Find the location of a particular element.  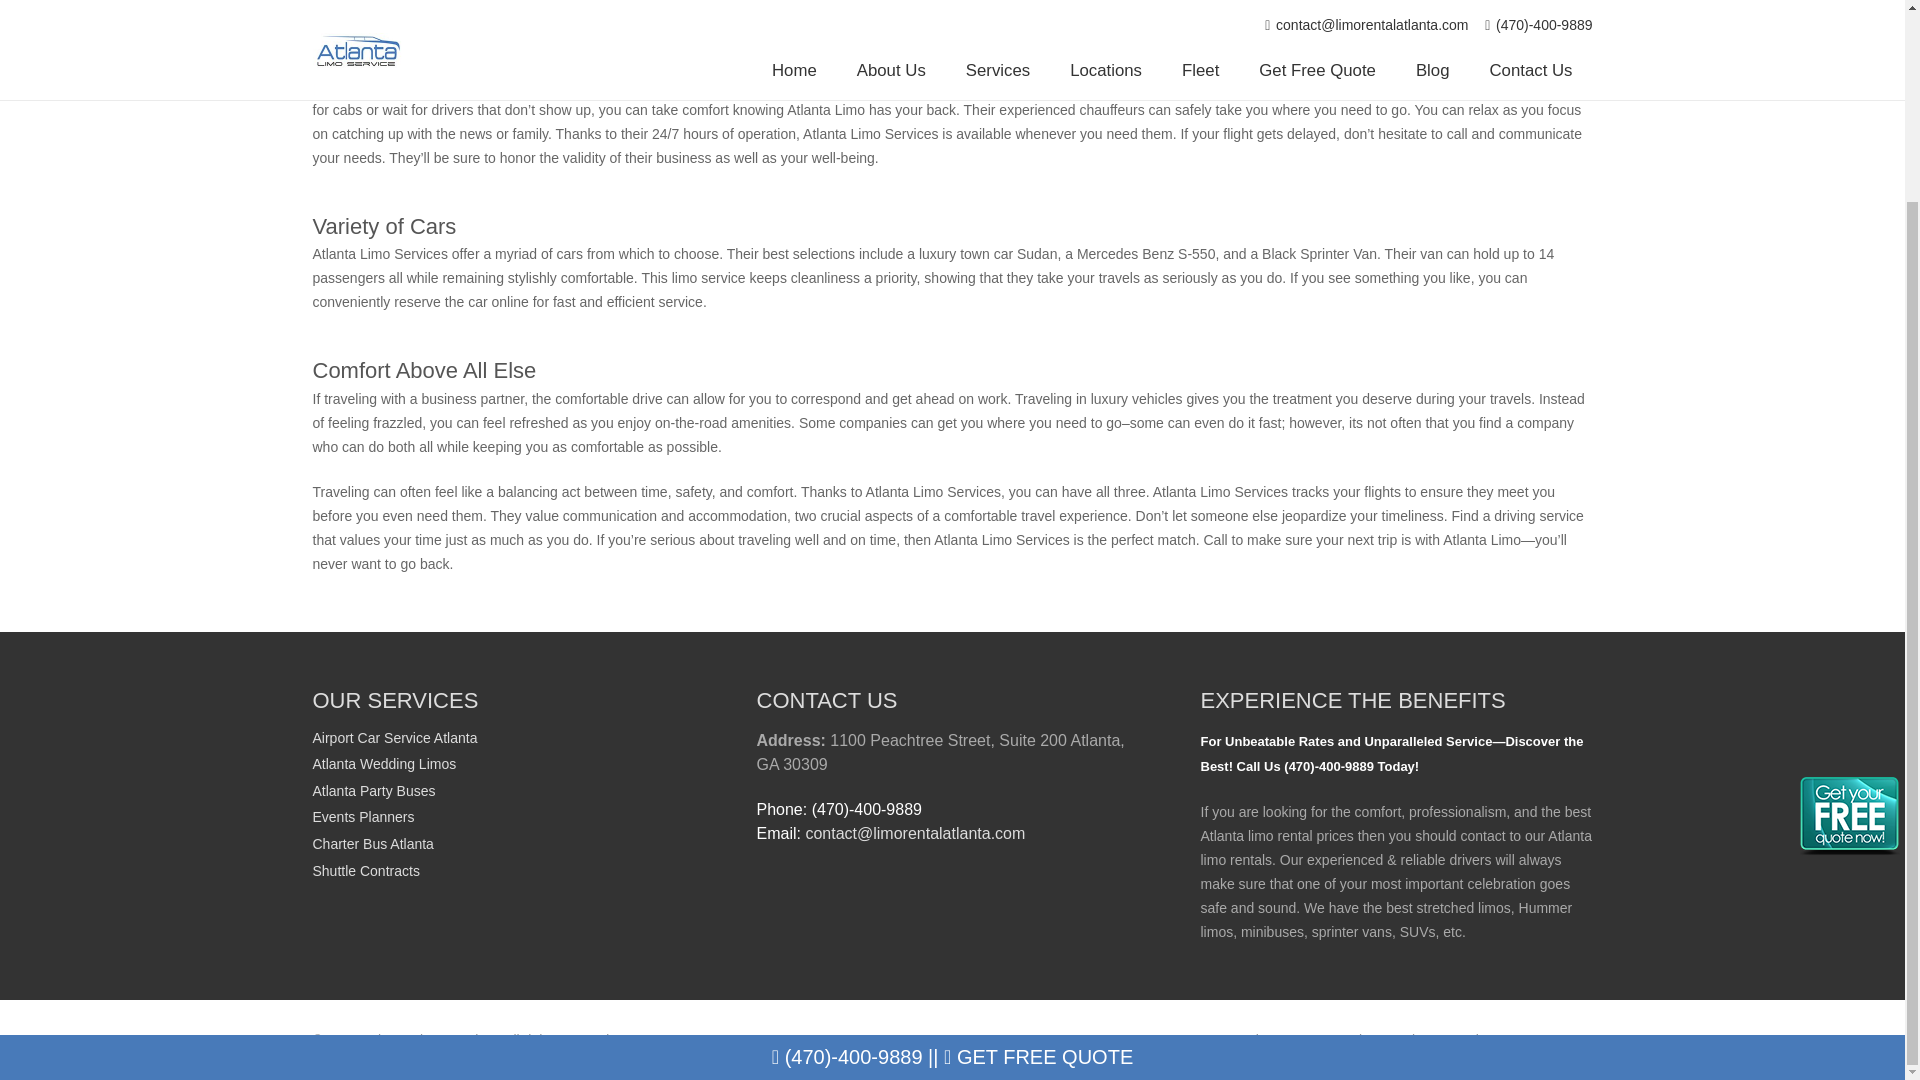

Atlanta Wedding Limos is located at coordinates (384, 764).